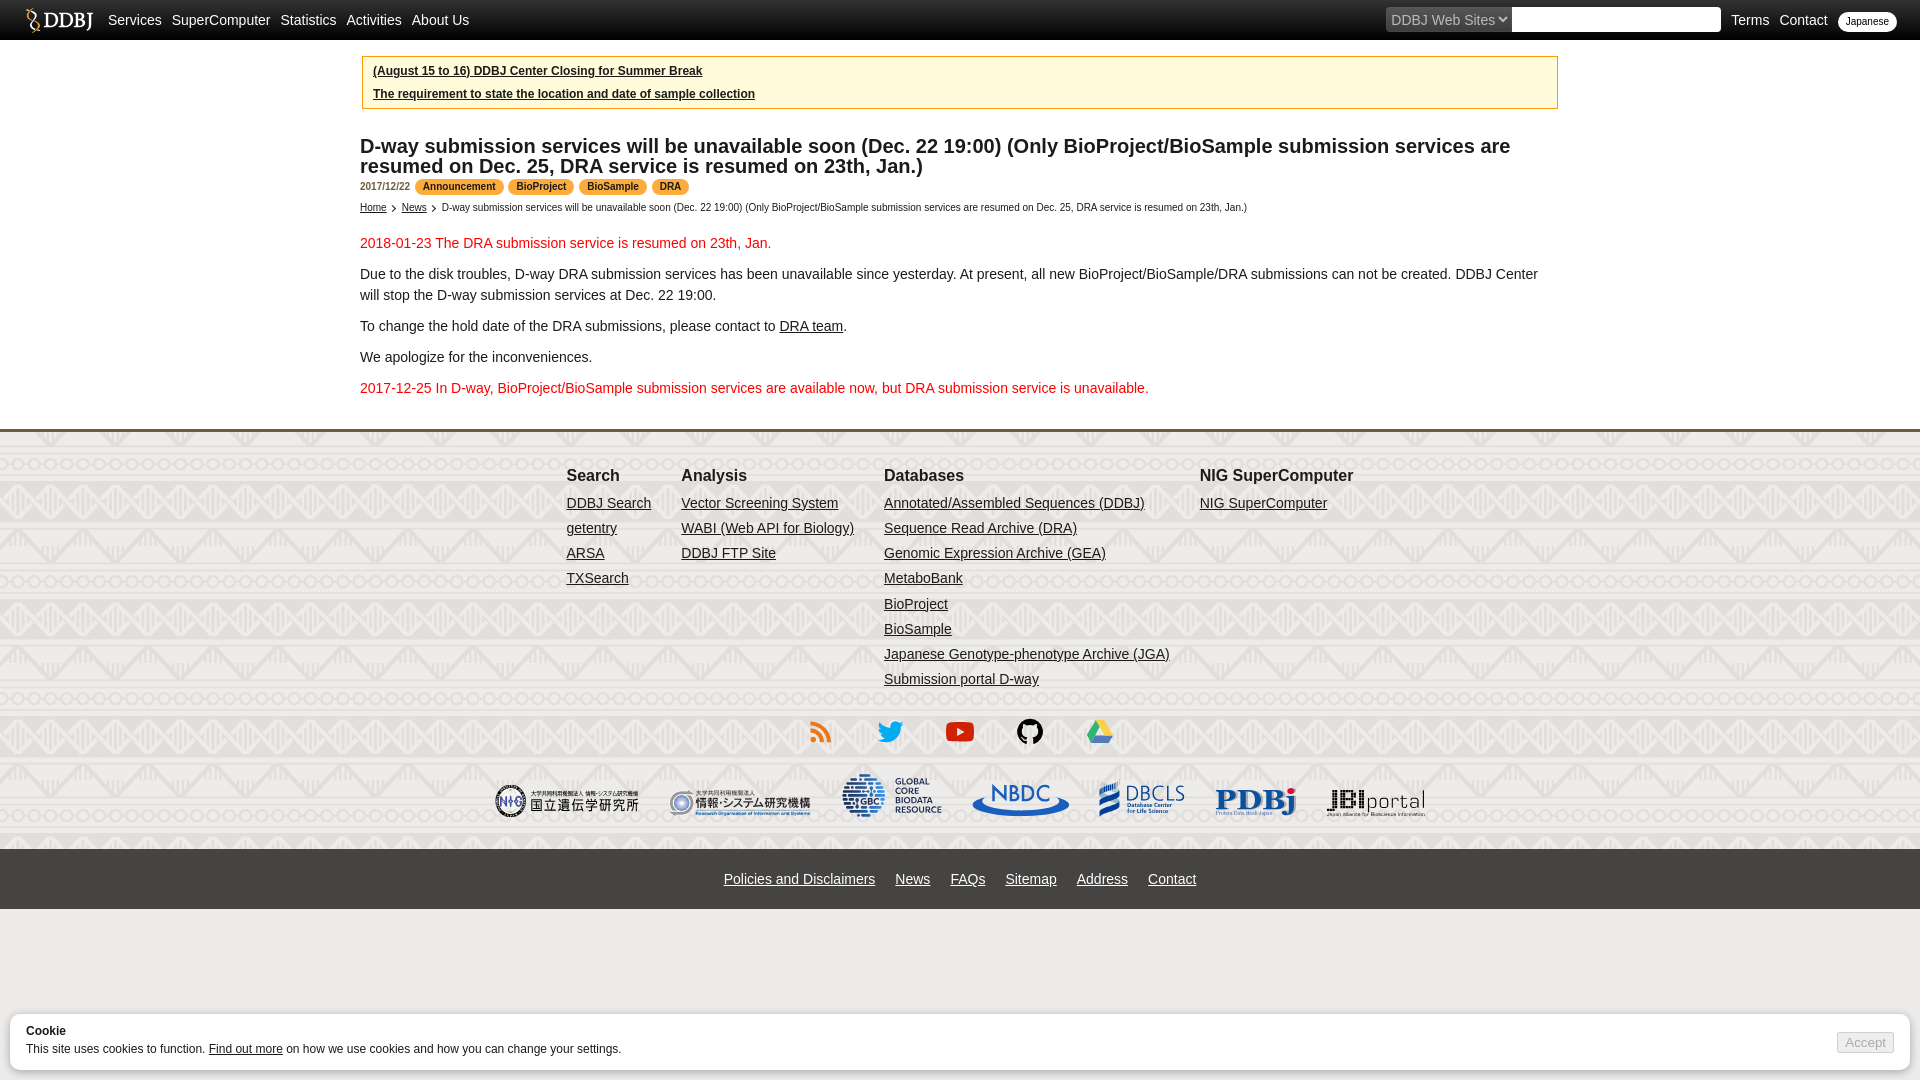  Describe the element at coordinates (960, 678) in the screenshot. I see `Submission portal D-way` at that location.